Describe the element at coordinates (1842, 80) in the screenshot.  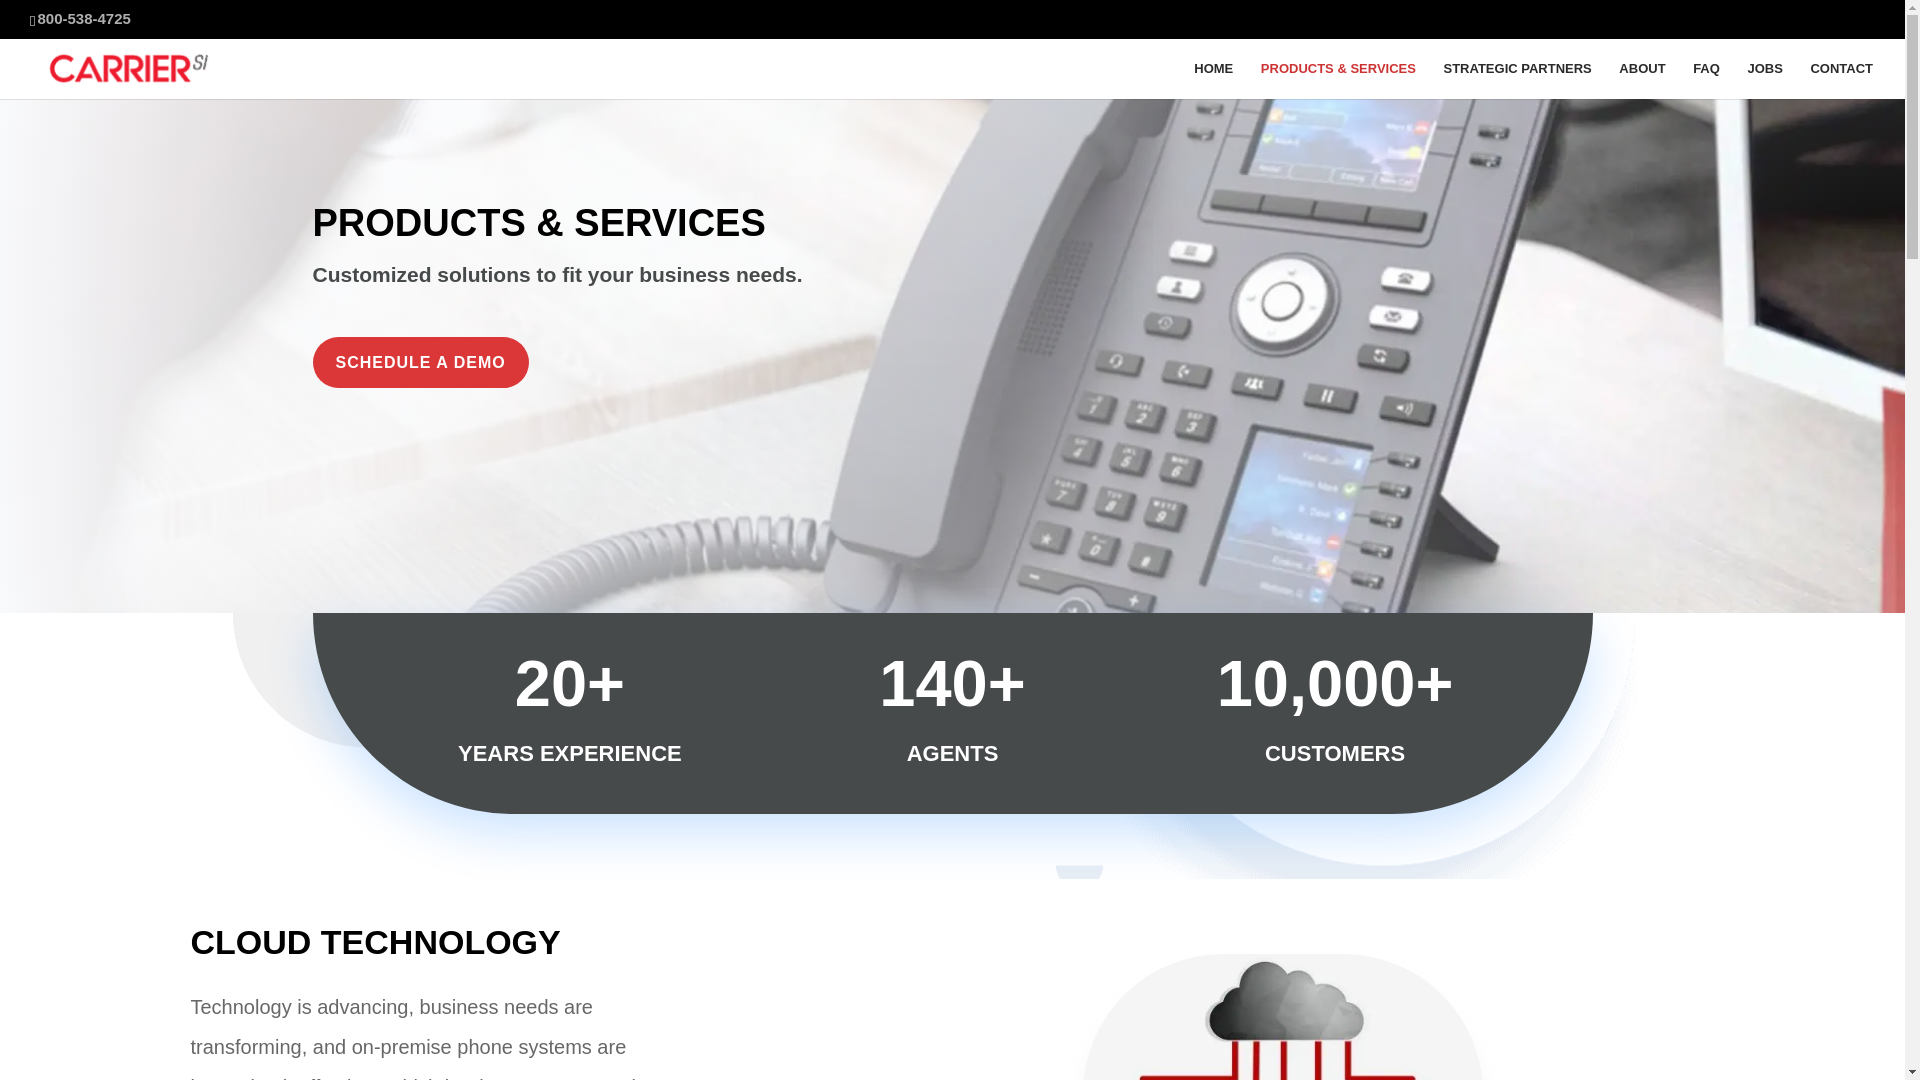
I see `CONTACT` at that location.